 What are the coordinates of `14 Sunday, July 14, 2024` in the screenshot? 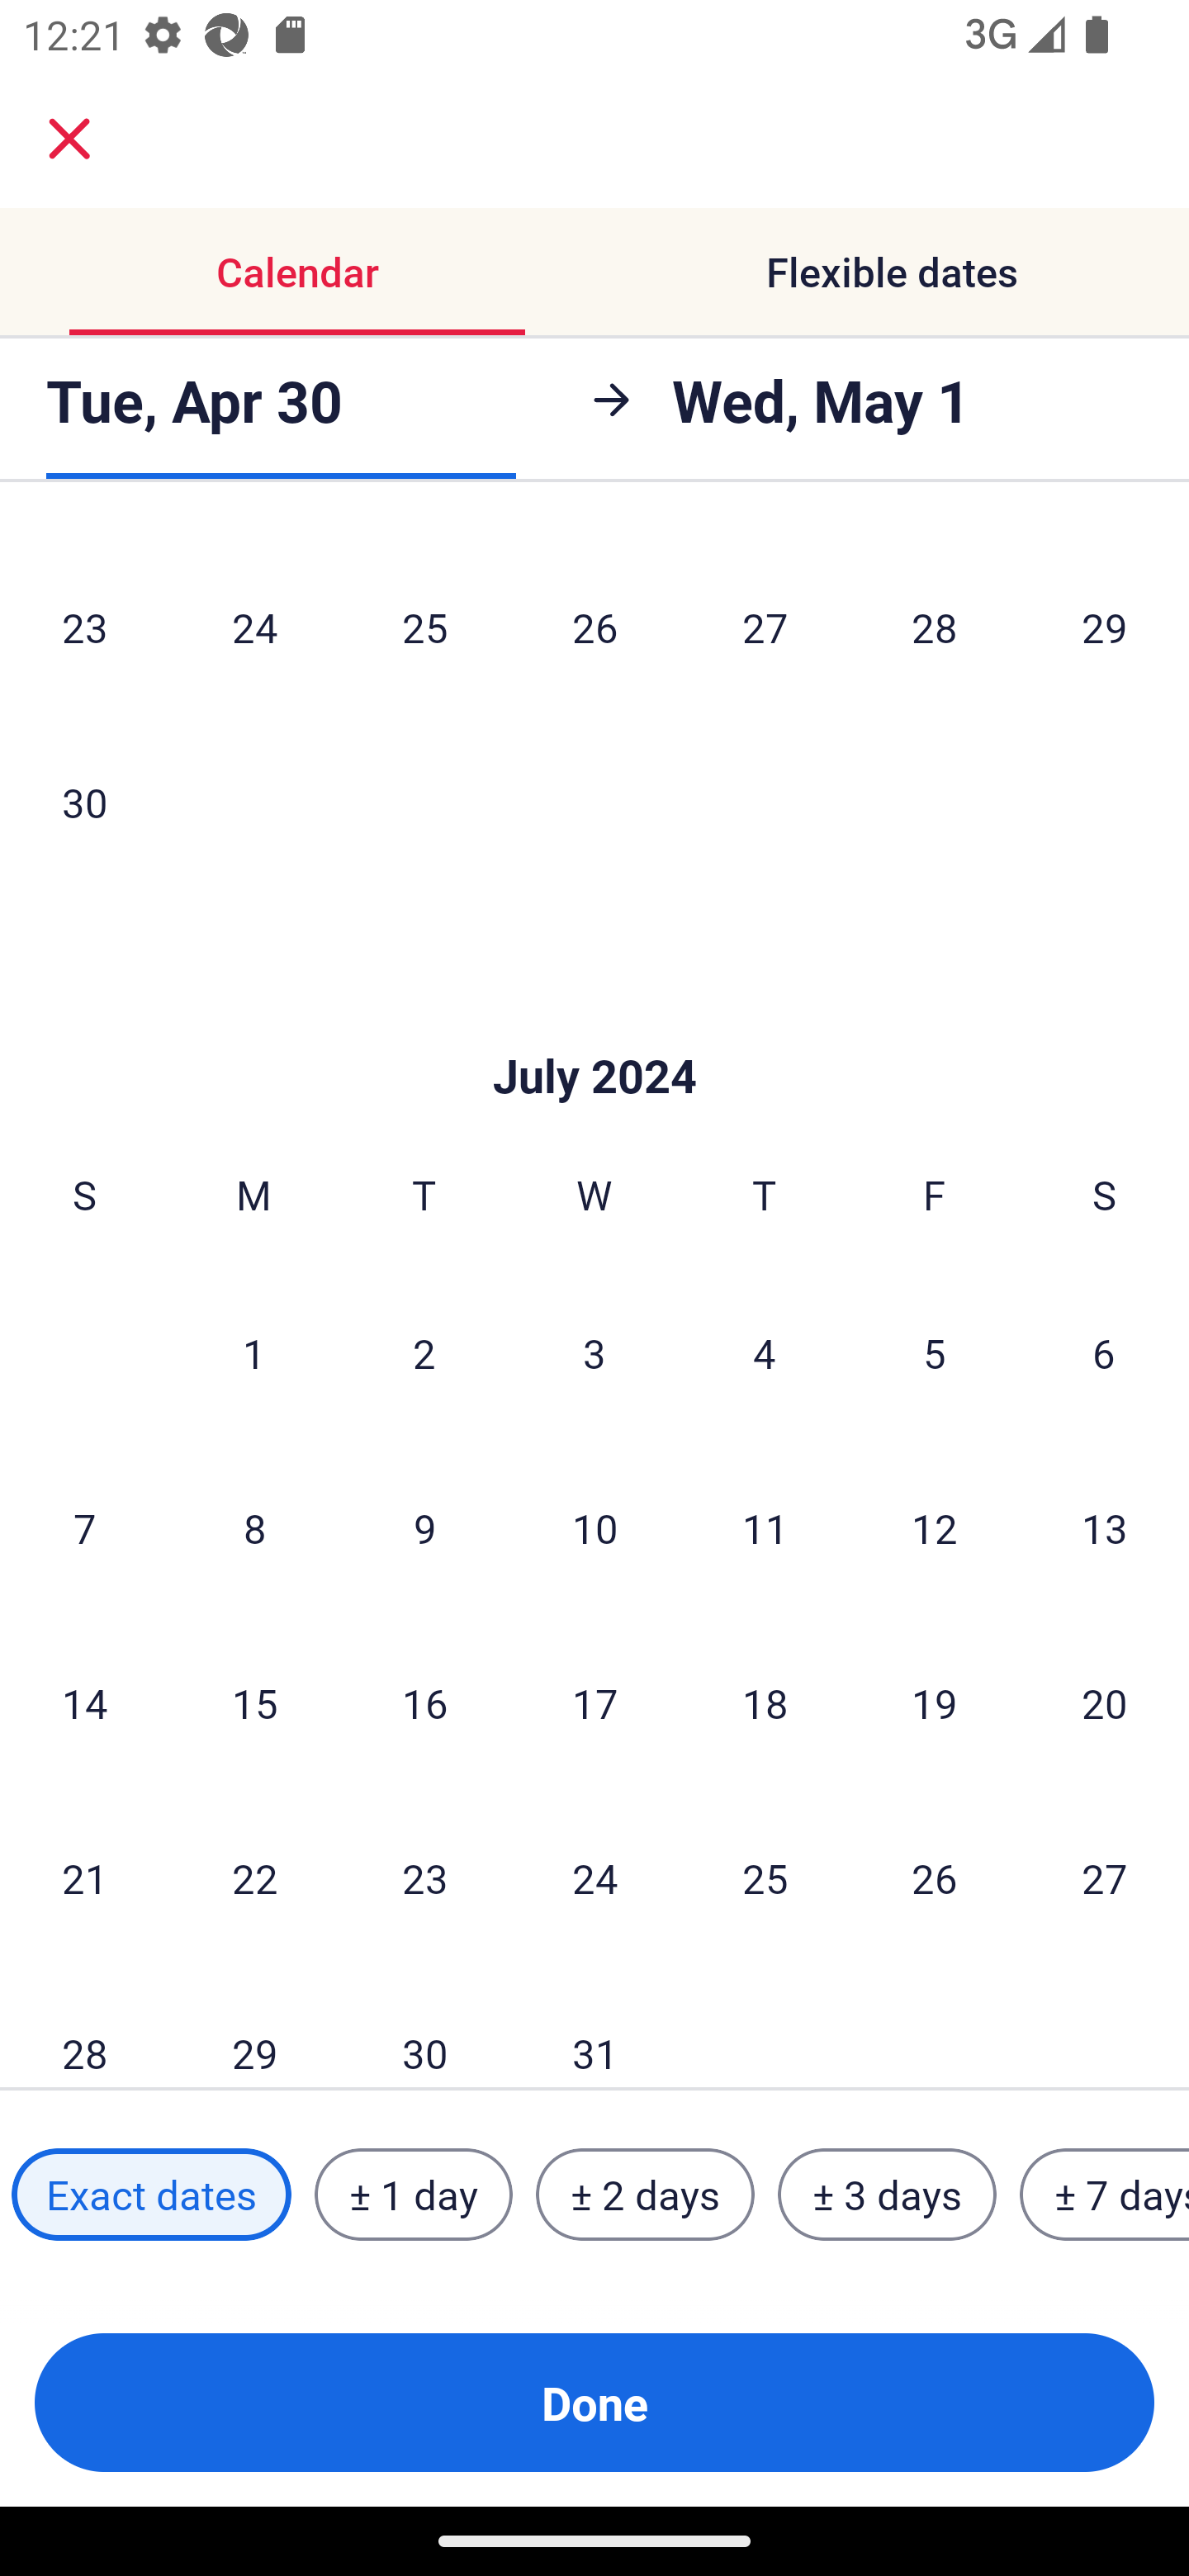 It's located at (84, 1702).